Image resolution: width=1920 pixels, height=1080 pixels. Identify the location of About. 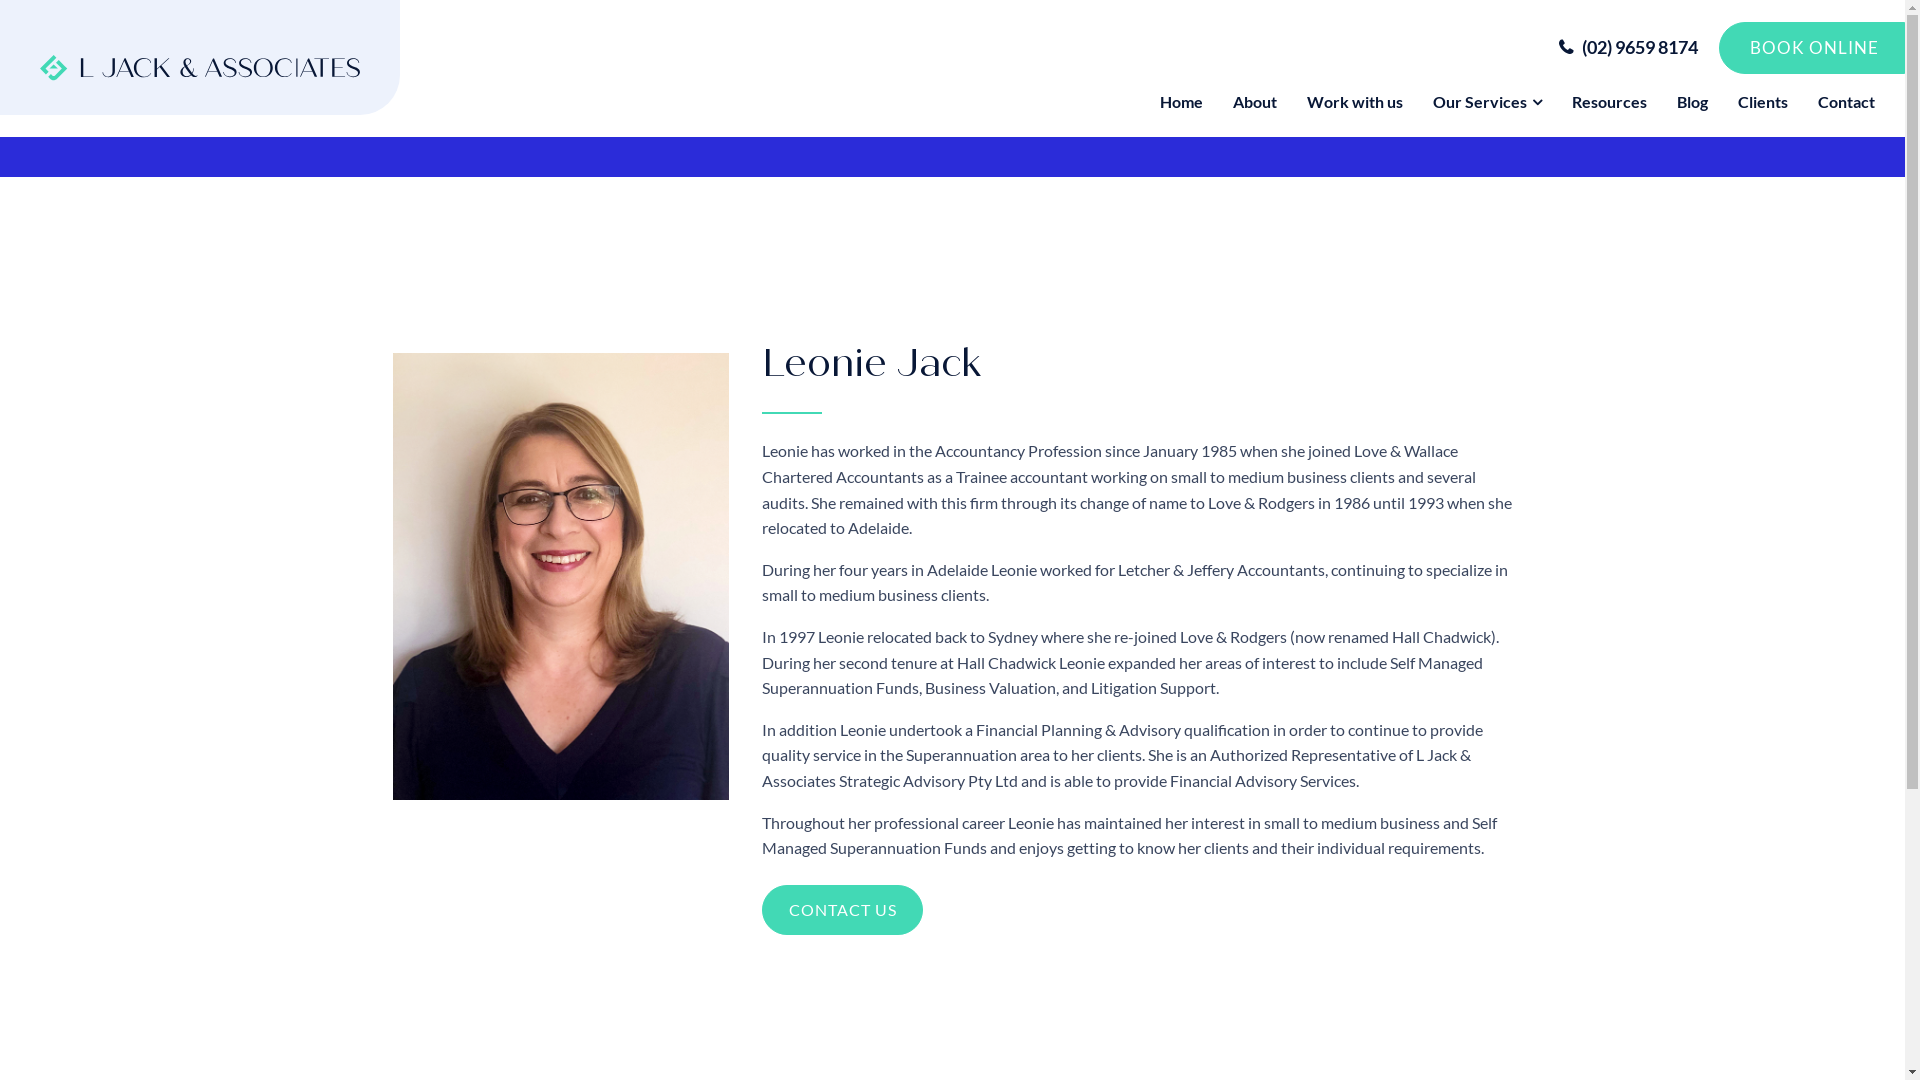
(1255, 102).